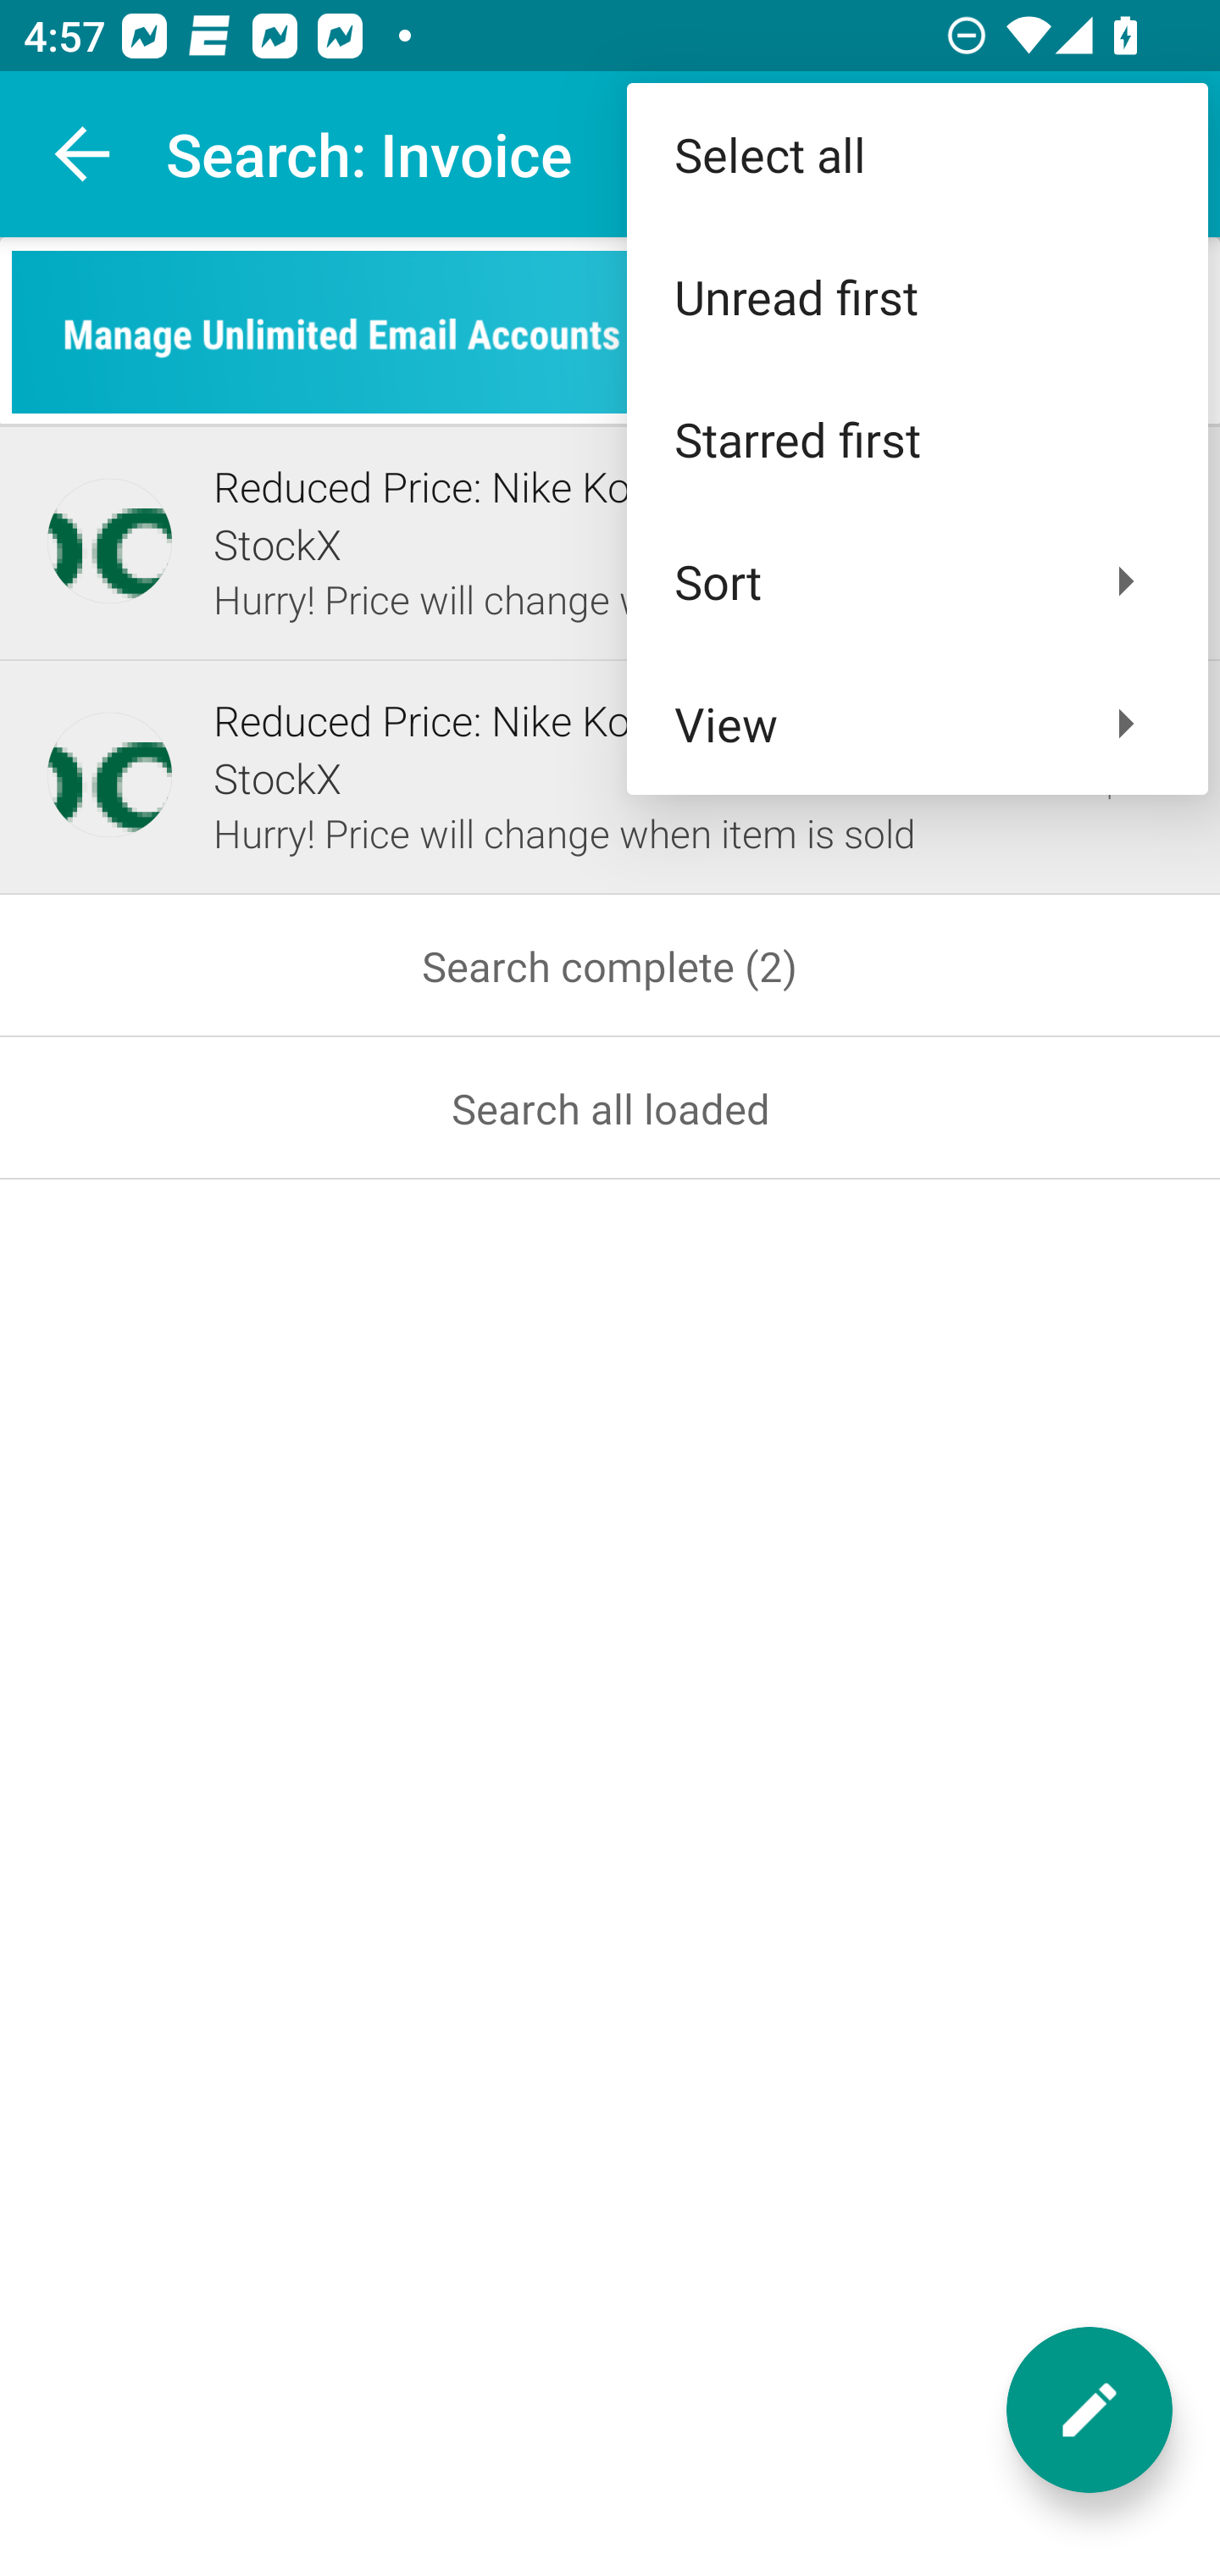 This screenshot has height=2576, width=1220. What do you see at coordinates (917, 580) in the screenshot?
I see `Sort` at bounding box center [917, 580].